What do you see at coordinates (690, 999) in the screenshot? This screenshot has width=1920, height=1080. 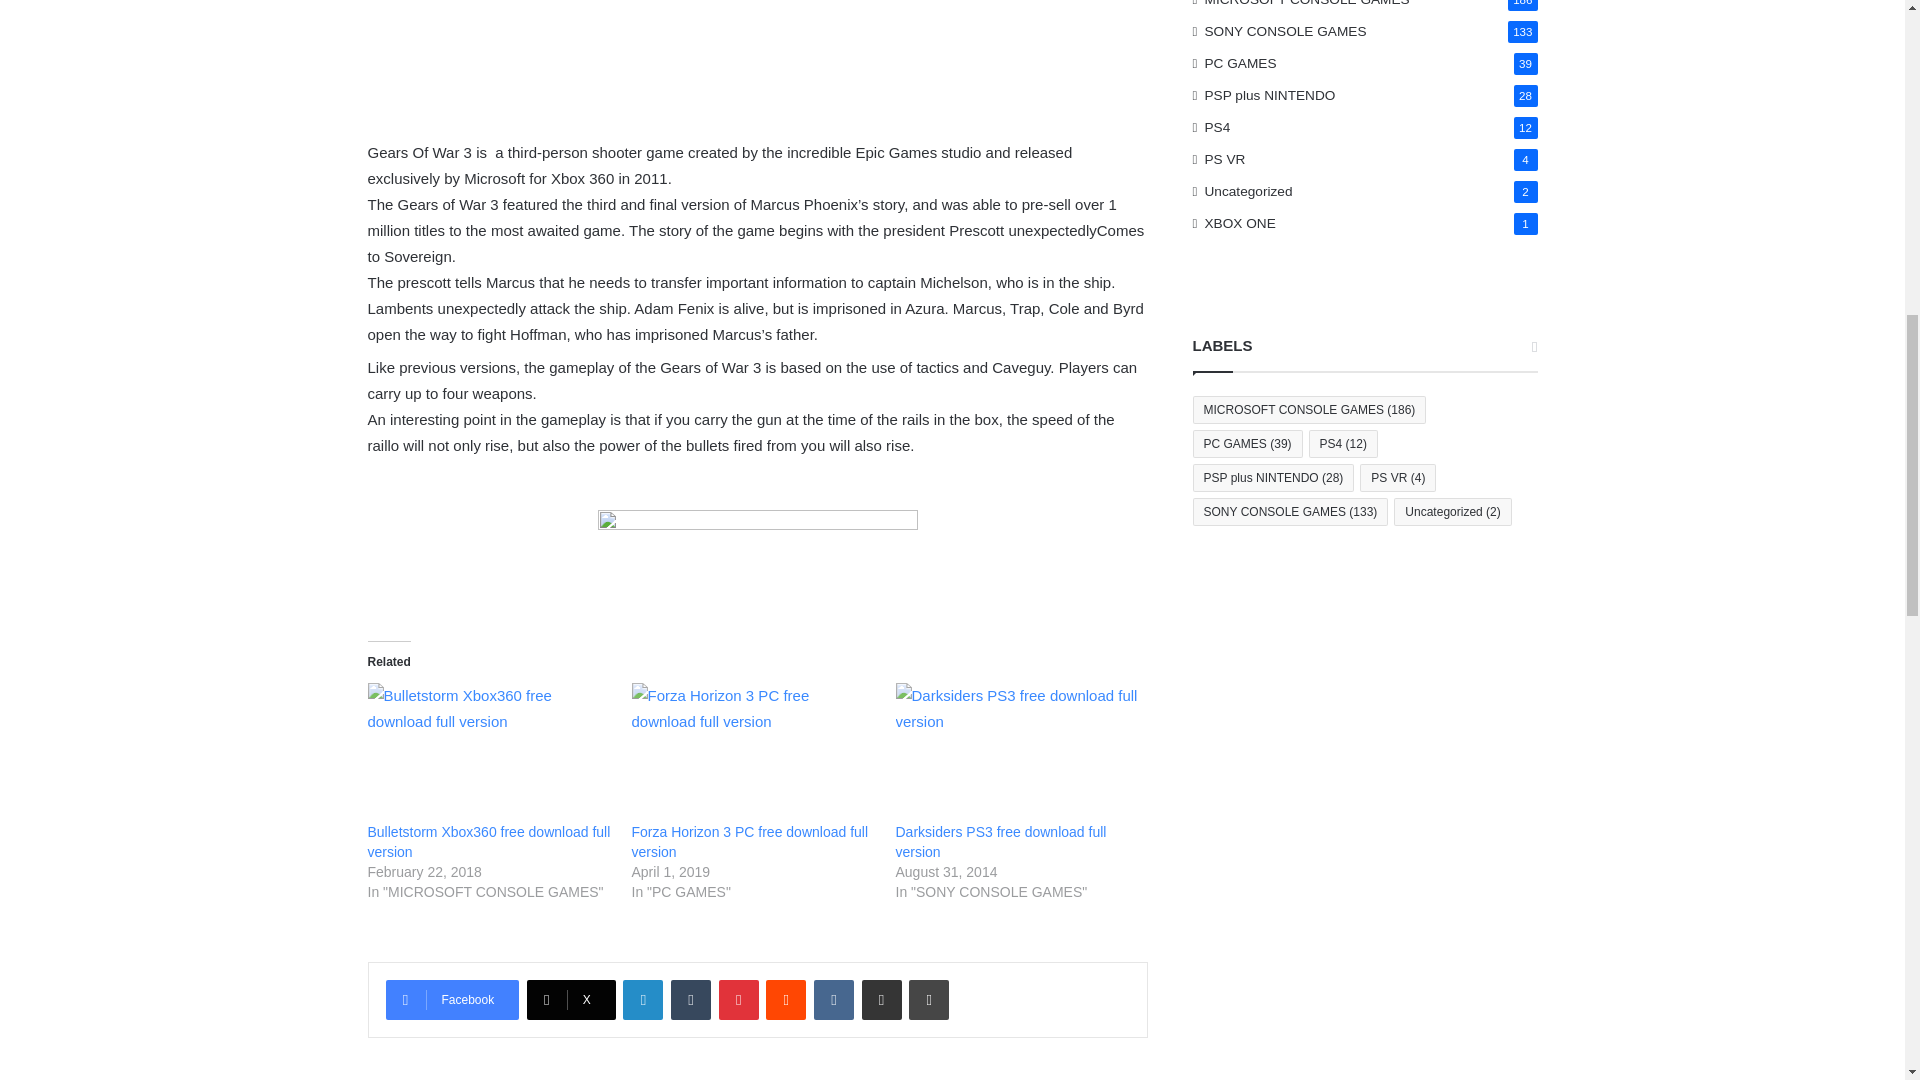 I see `Tumblr` at bounding box center [690, 999].